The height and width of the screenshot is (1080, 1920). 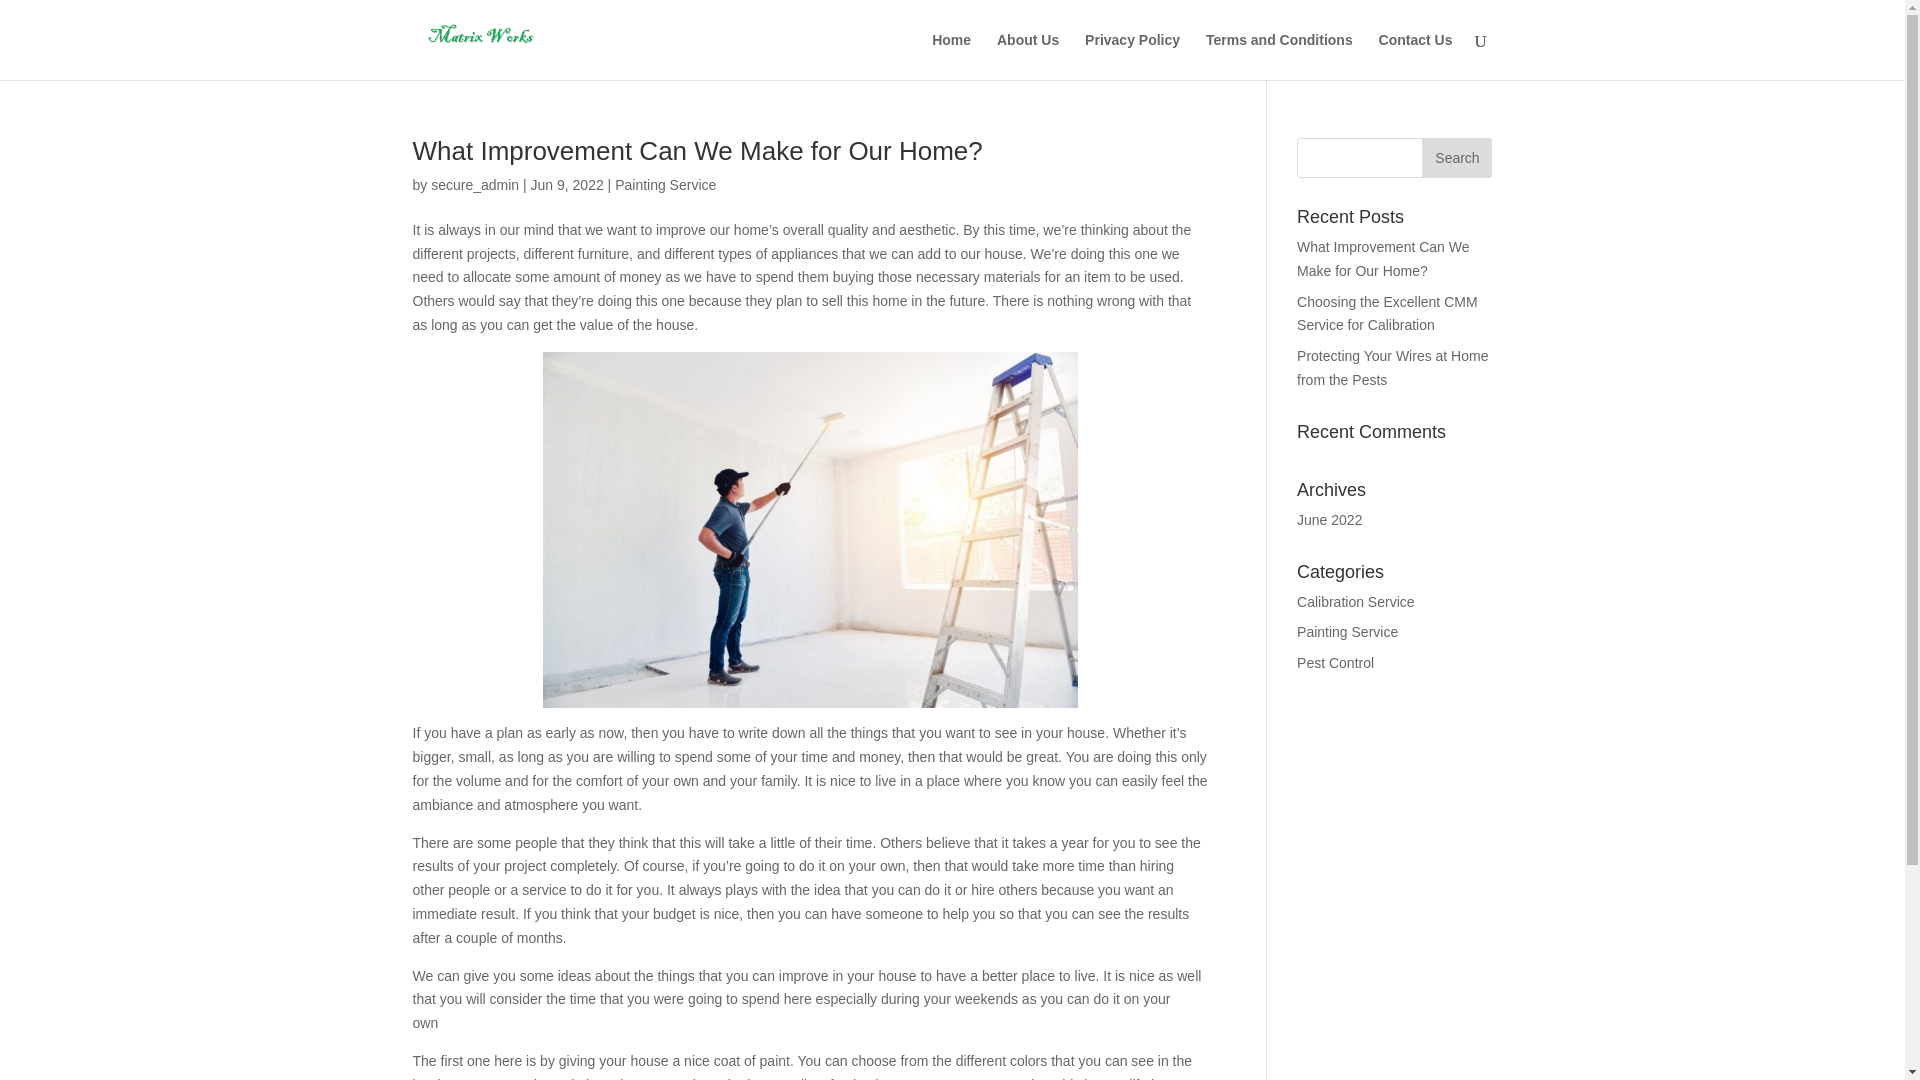 I want to click on Terms and Conditions, so click(x=1279, y=56).